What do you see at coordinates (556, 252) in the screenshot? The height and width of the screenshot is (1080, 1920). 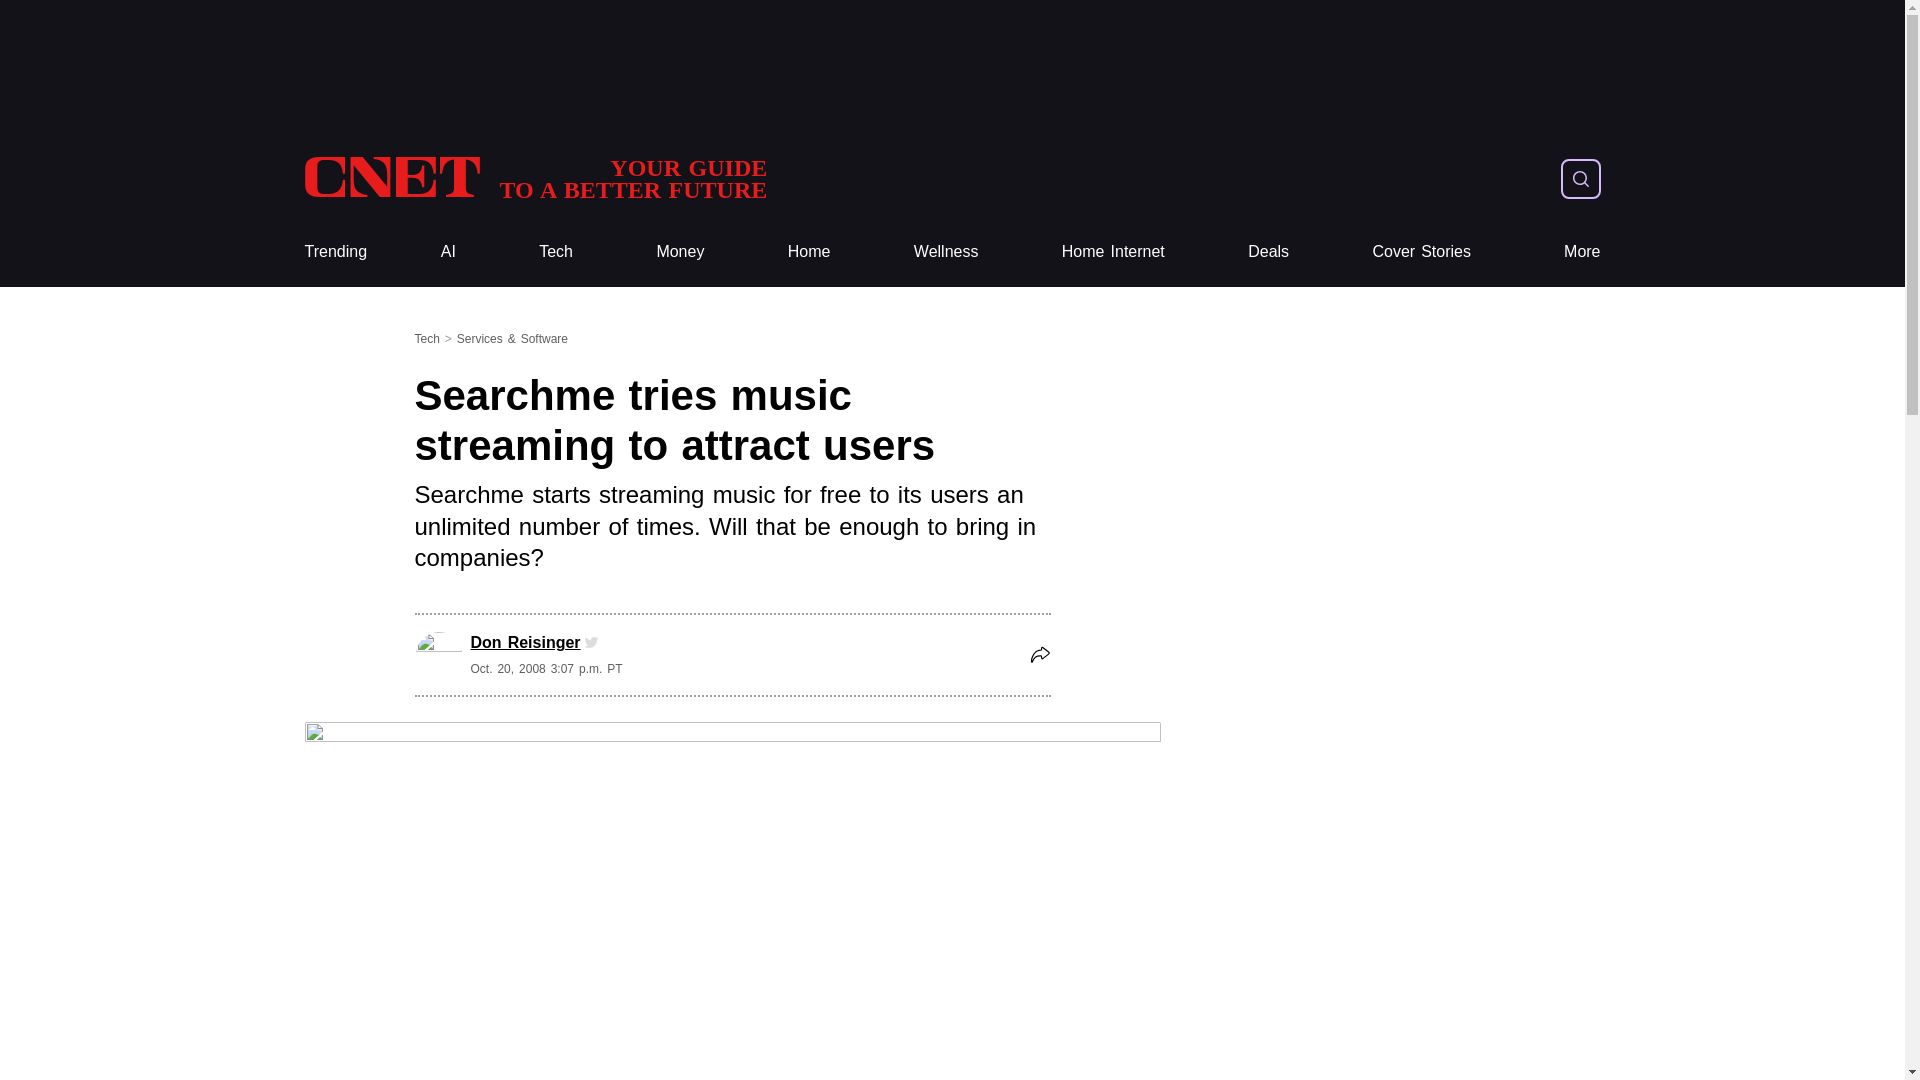 I see `Tech` at bounding box center [556, 252].